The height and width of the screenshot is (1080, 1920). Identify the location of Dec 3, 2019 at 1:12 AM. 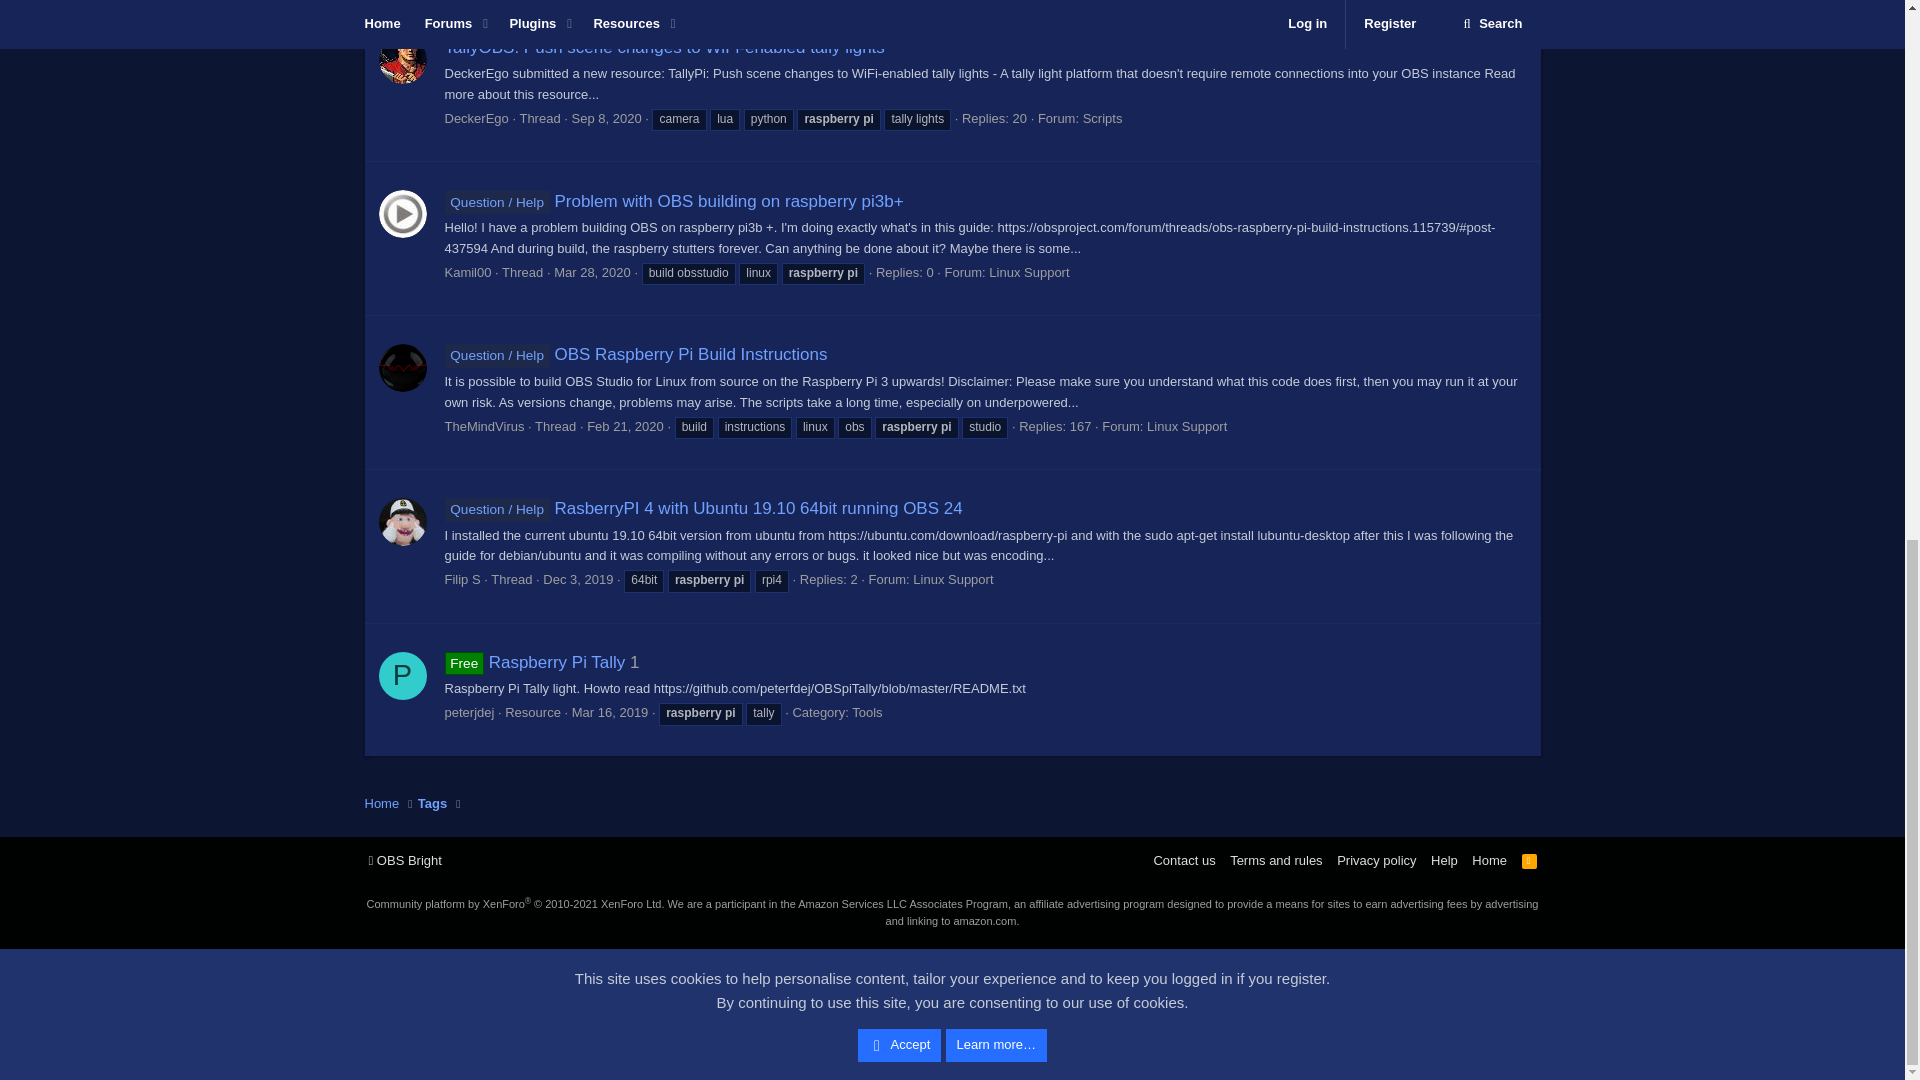
(578, 580).